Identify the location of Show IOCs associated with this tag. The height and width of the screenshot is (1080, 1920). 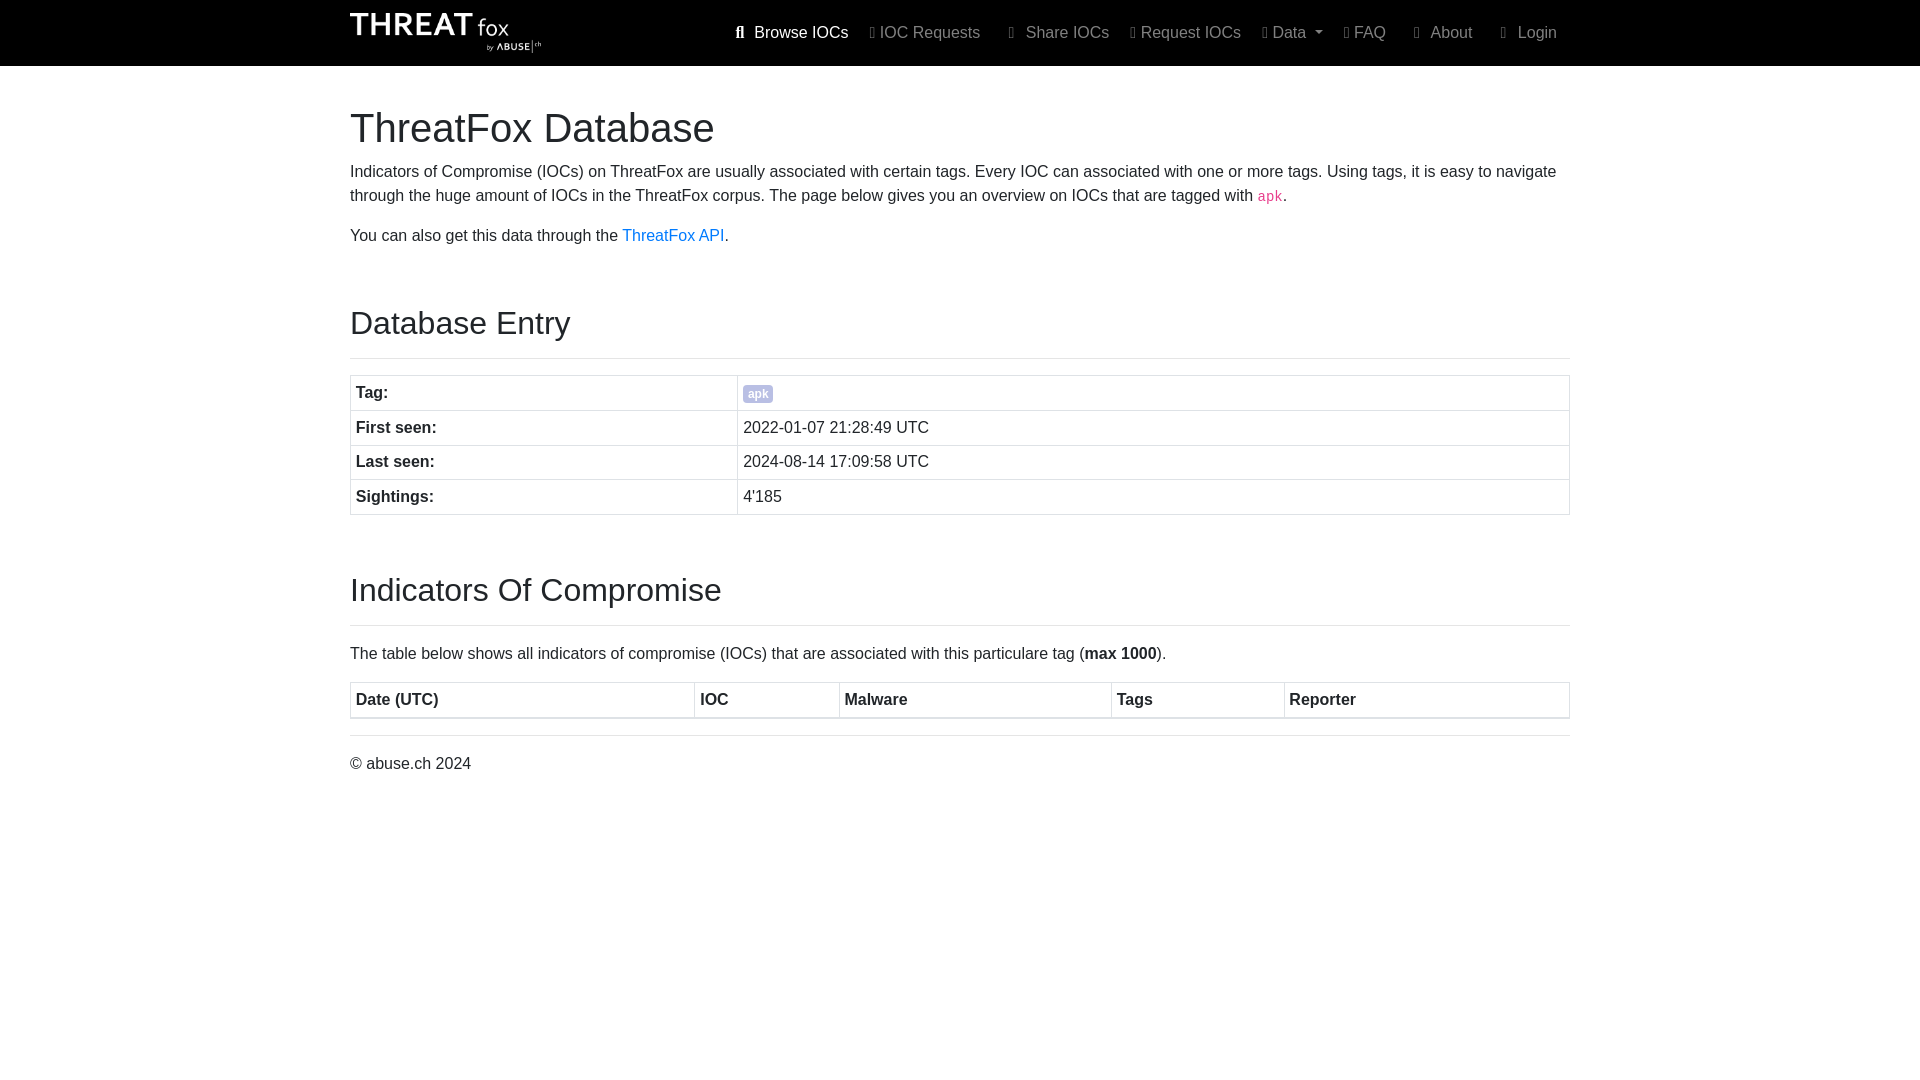
(758, 392).